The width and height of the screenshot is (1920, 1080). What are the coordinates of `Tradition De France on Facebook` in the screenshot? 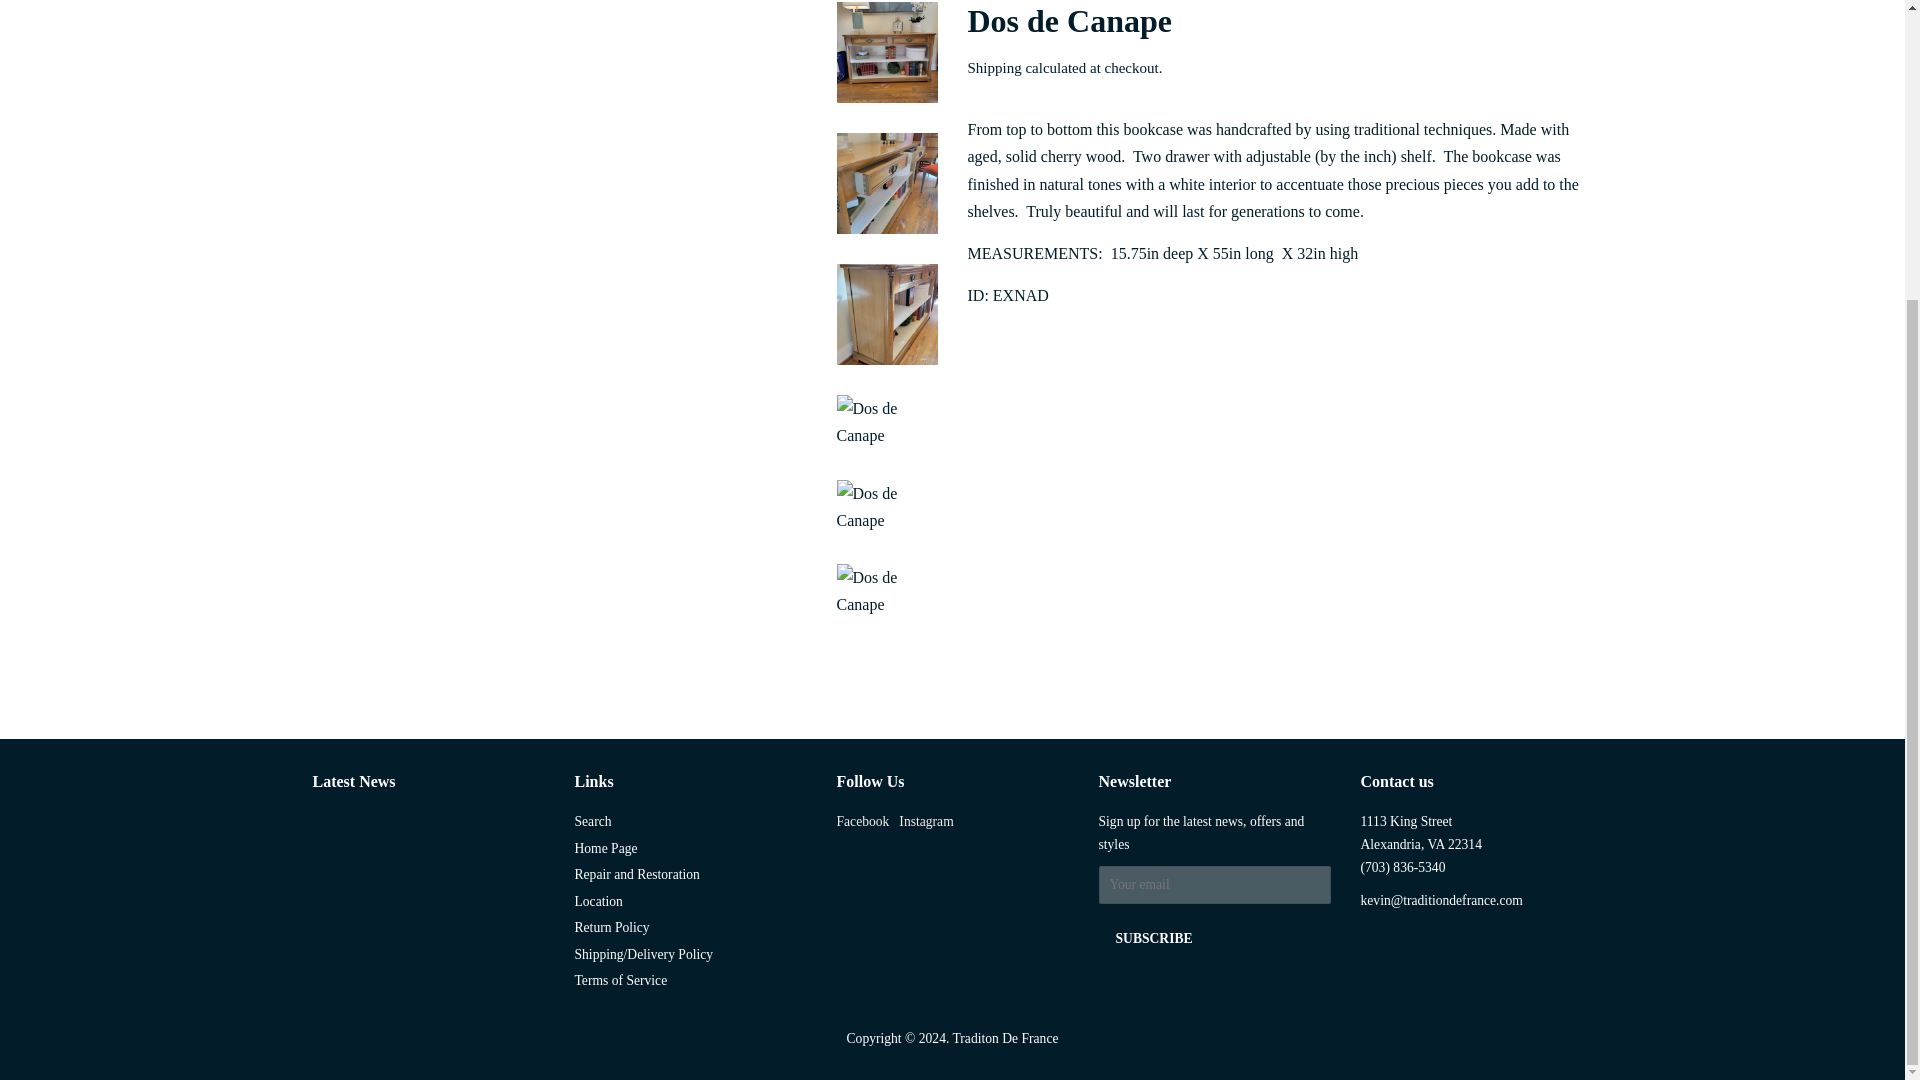 It's located at (862, 822).